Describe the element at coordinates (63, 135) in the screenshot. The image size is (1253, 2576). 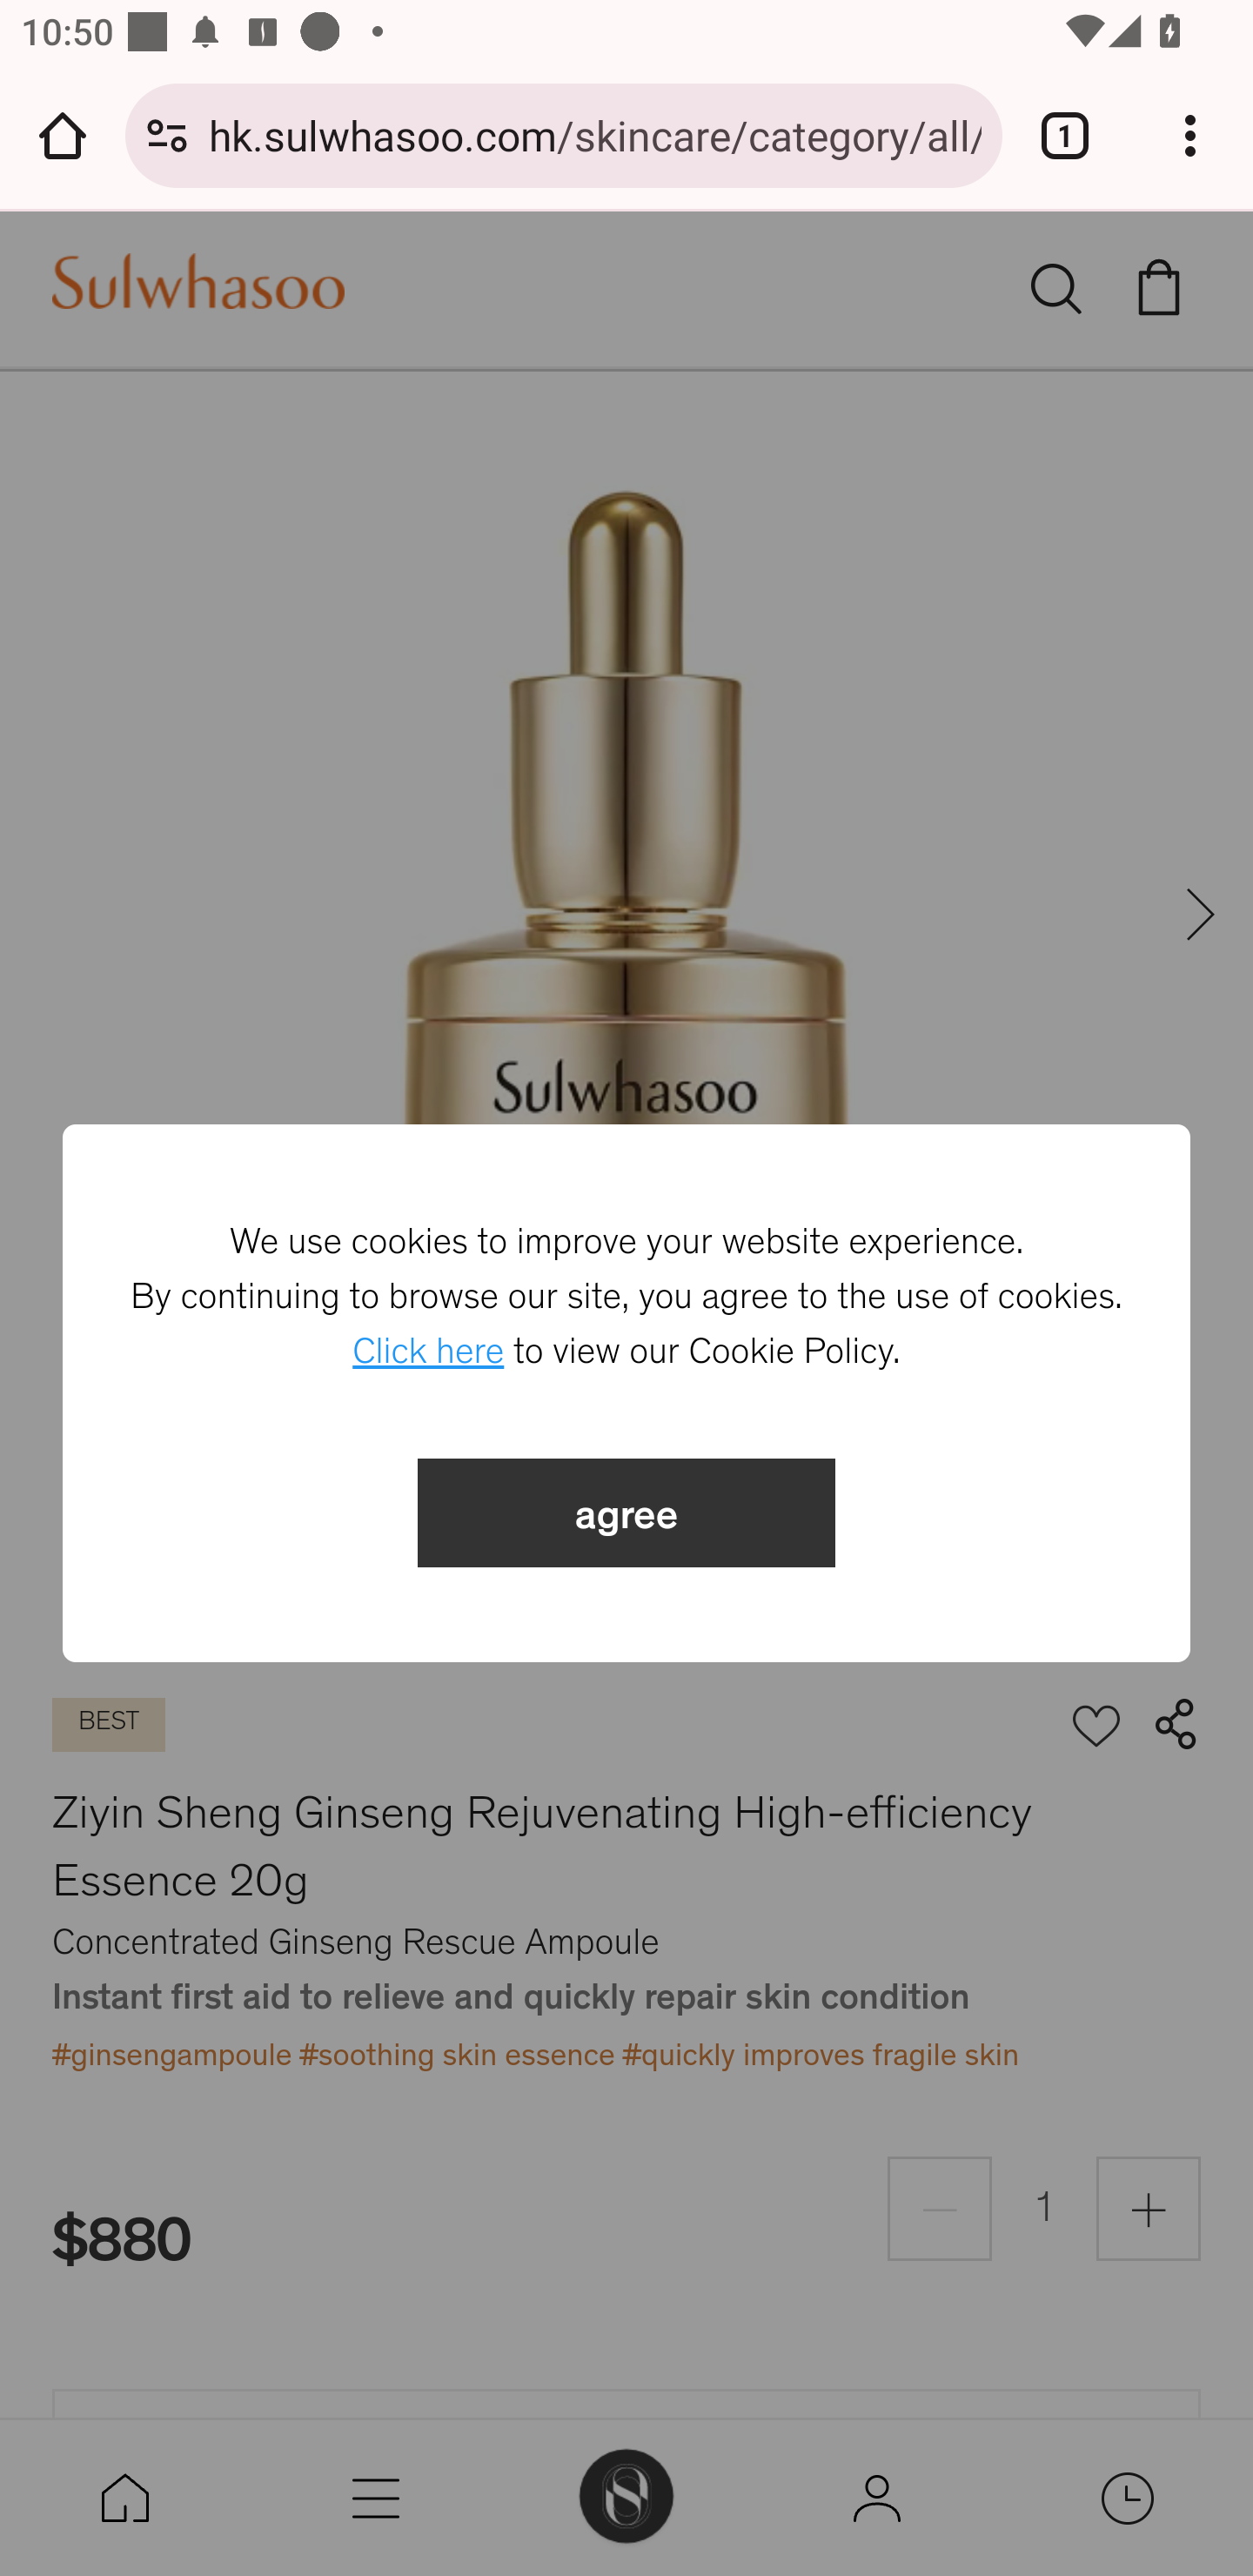
I see `Open the home page` at that location.